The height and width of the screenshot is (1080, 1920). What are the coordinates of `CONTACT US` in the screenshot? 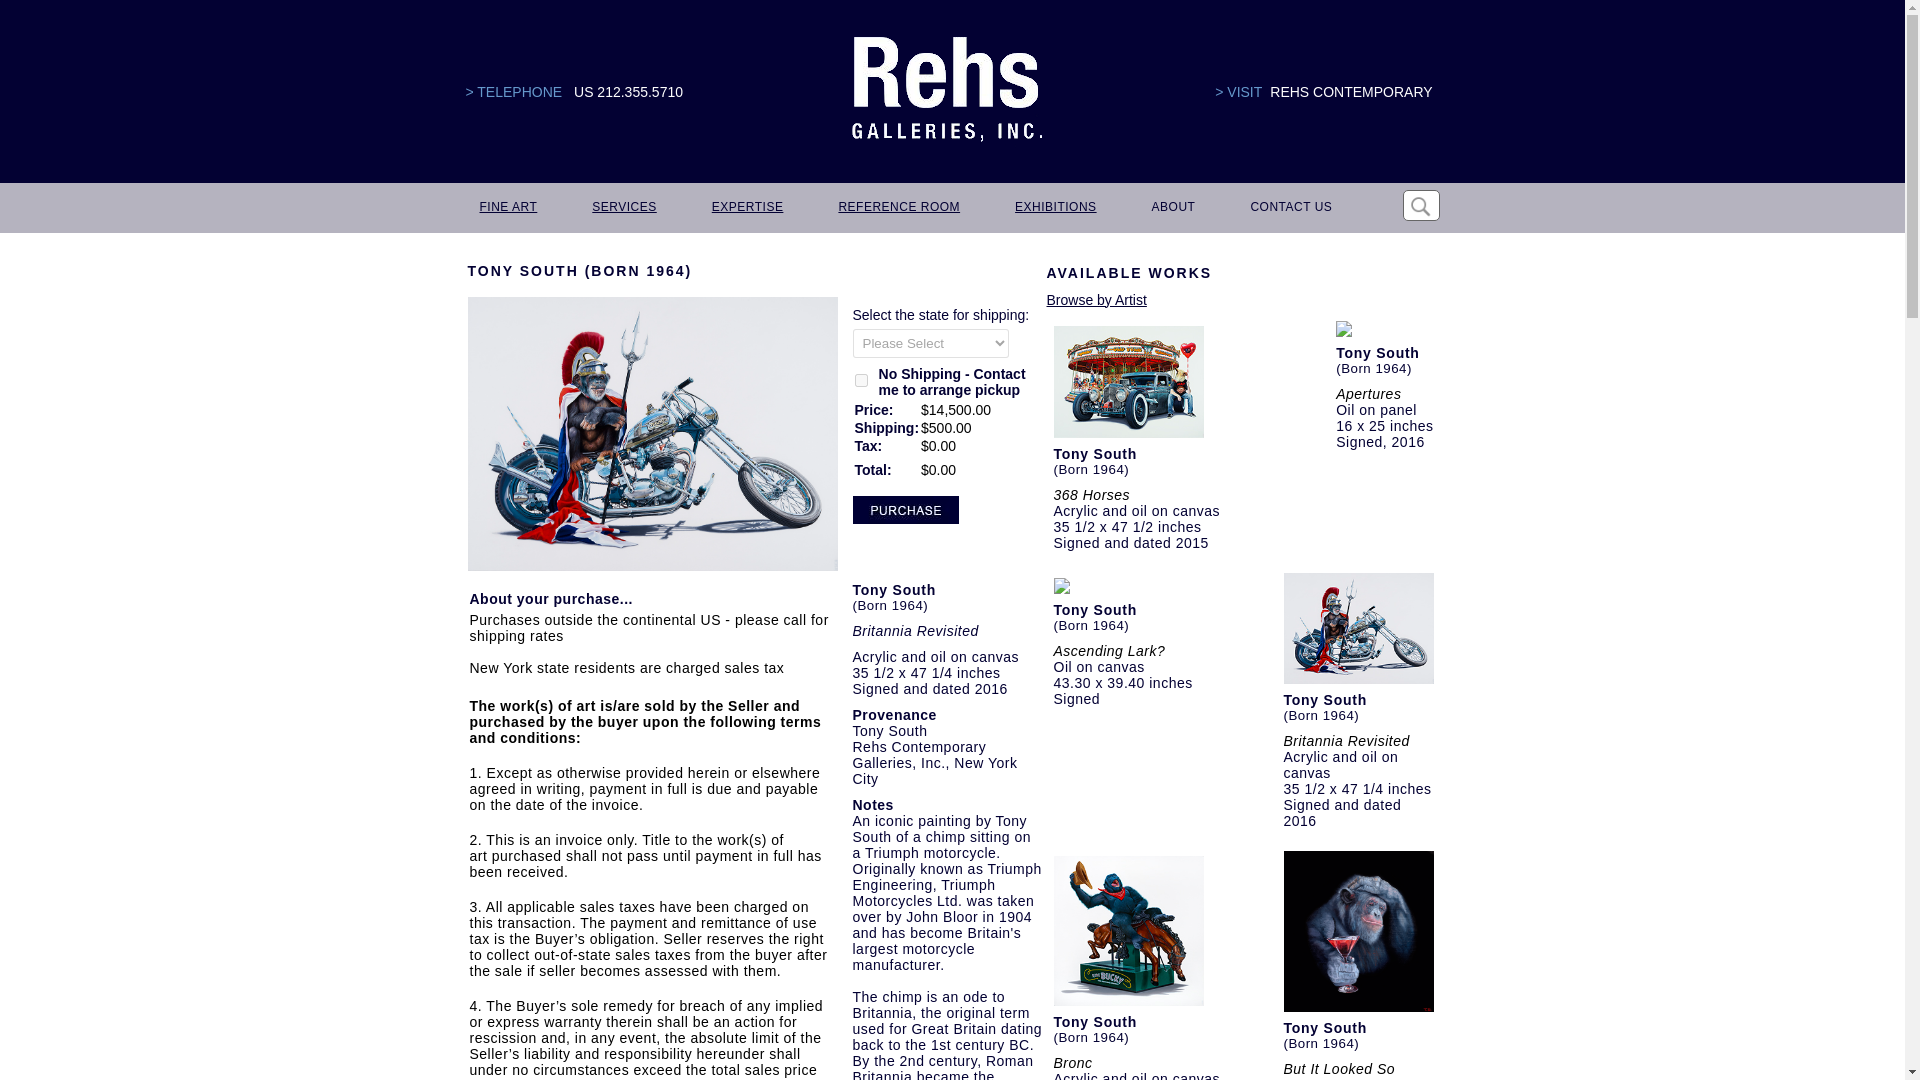 It's located at (1290, 208).